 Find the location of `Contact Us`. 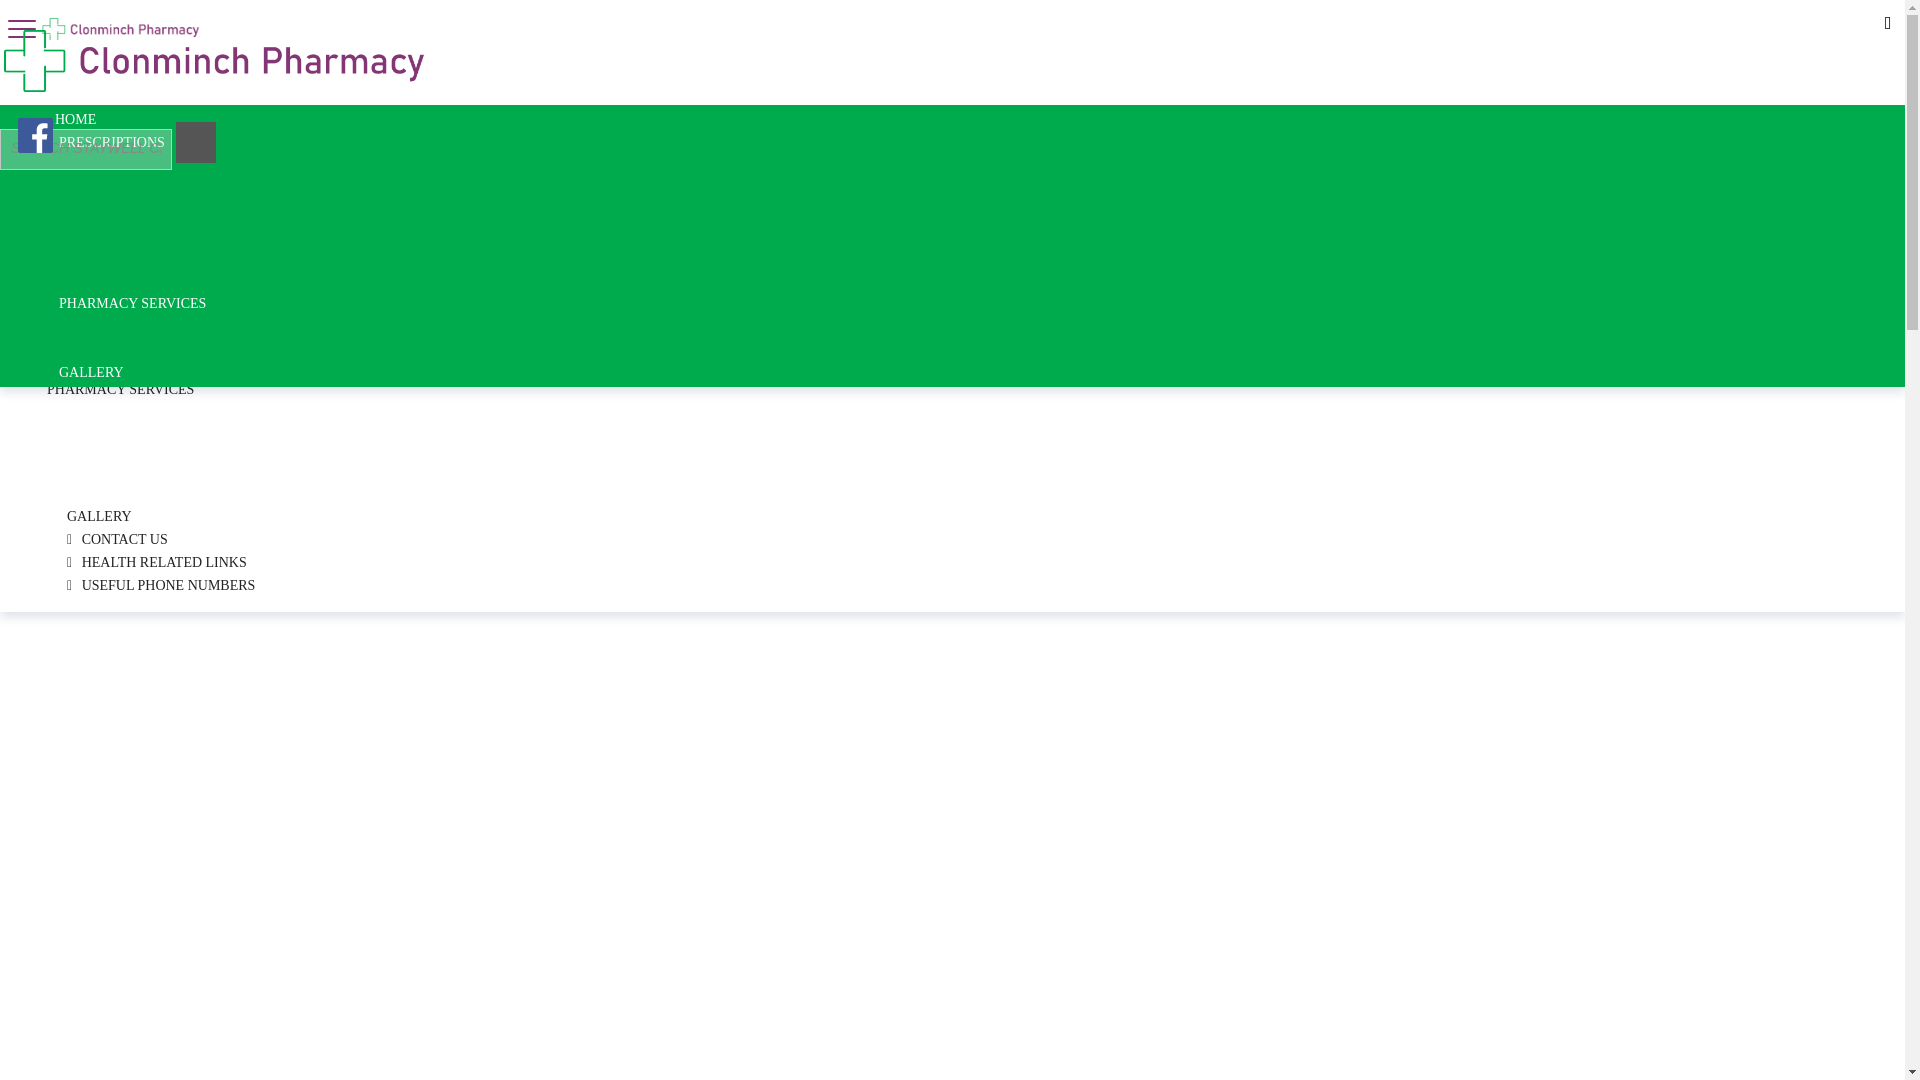

Contact Us is located at coordinates (153, 19).